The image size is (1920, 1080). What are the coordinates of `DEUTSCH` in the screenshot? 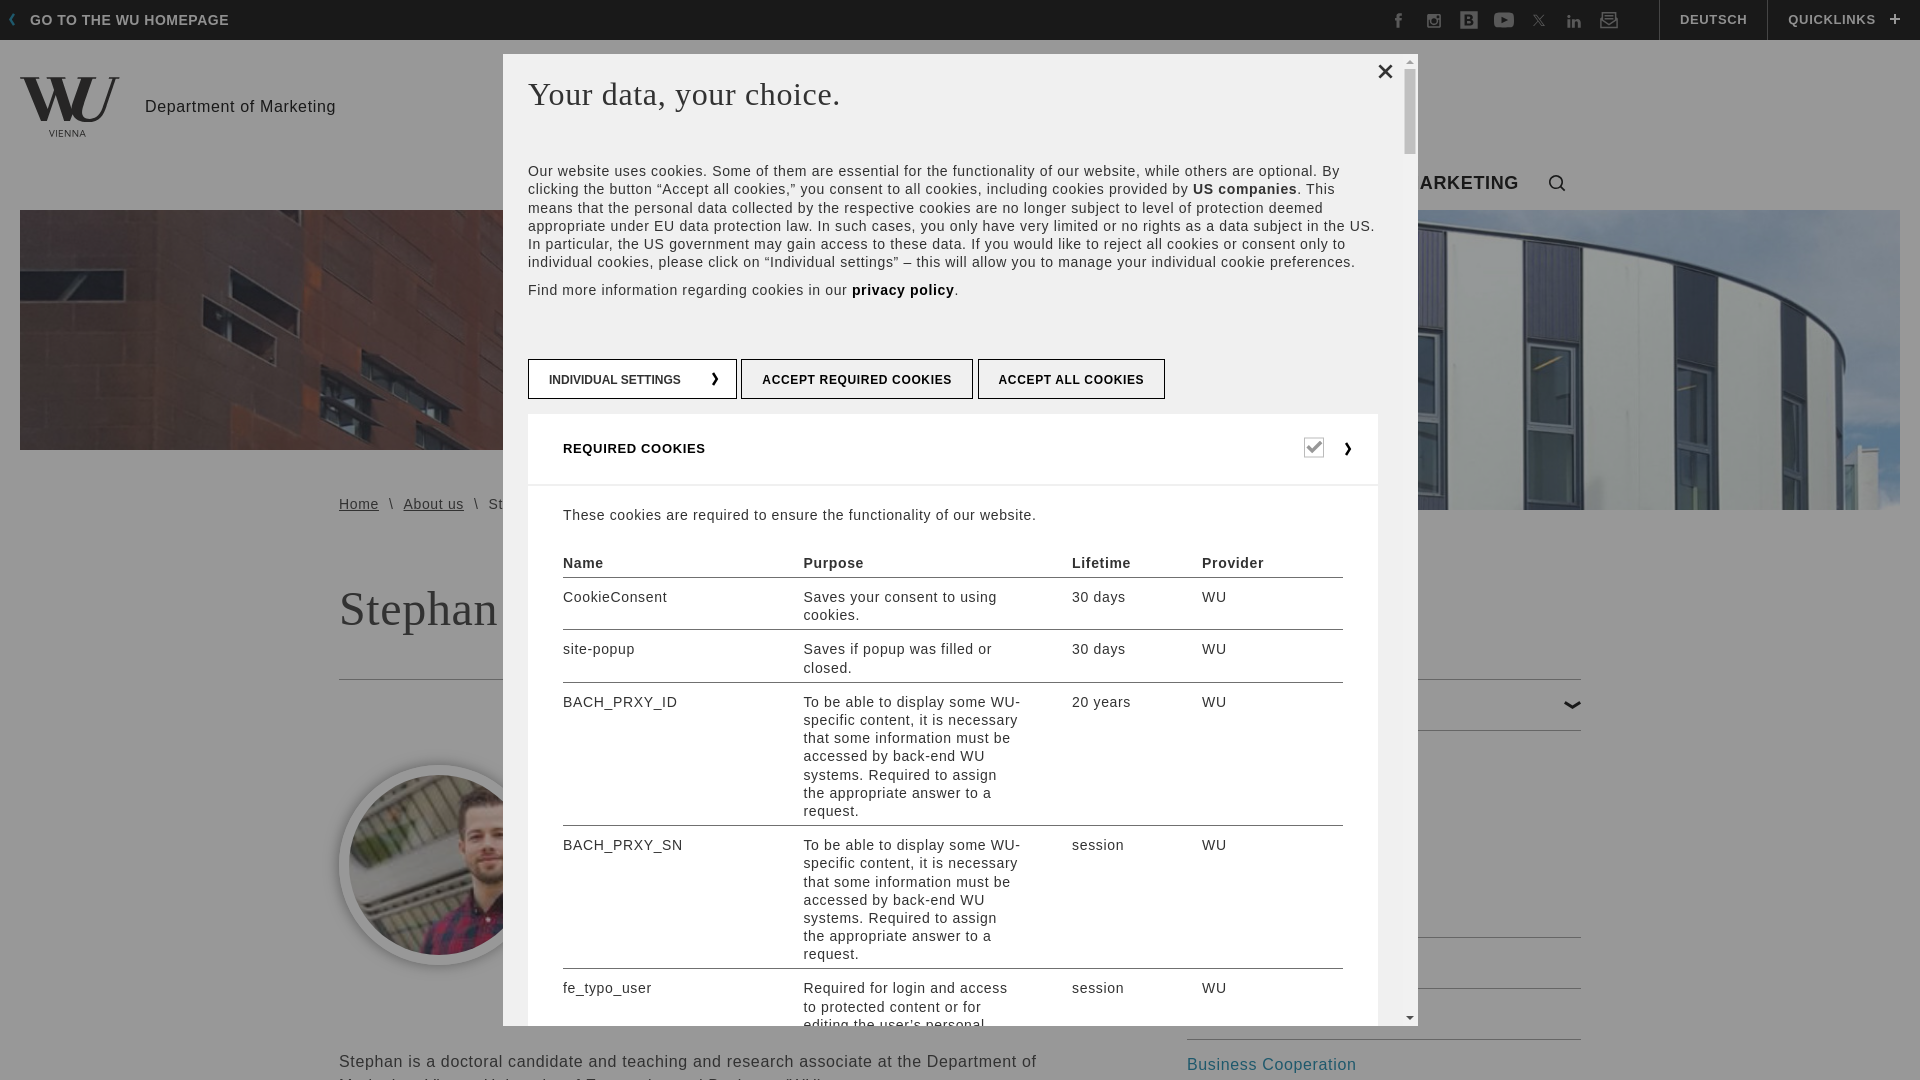 It's located at (1712, 20).